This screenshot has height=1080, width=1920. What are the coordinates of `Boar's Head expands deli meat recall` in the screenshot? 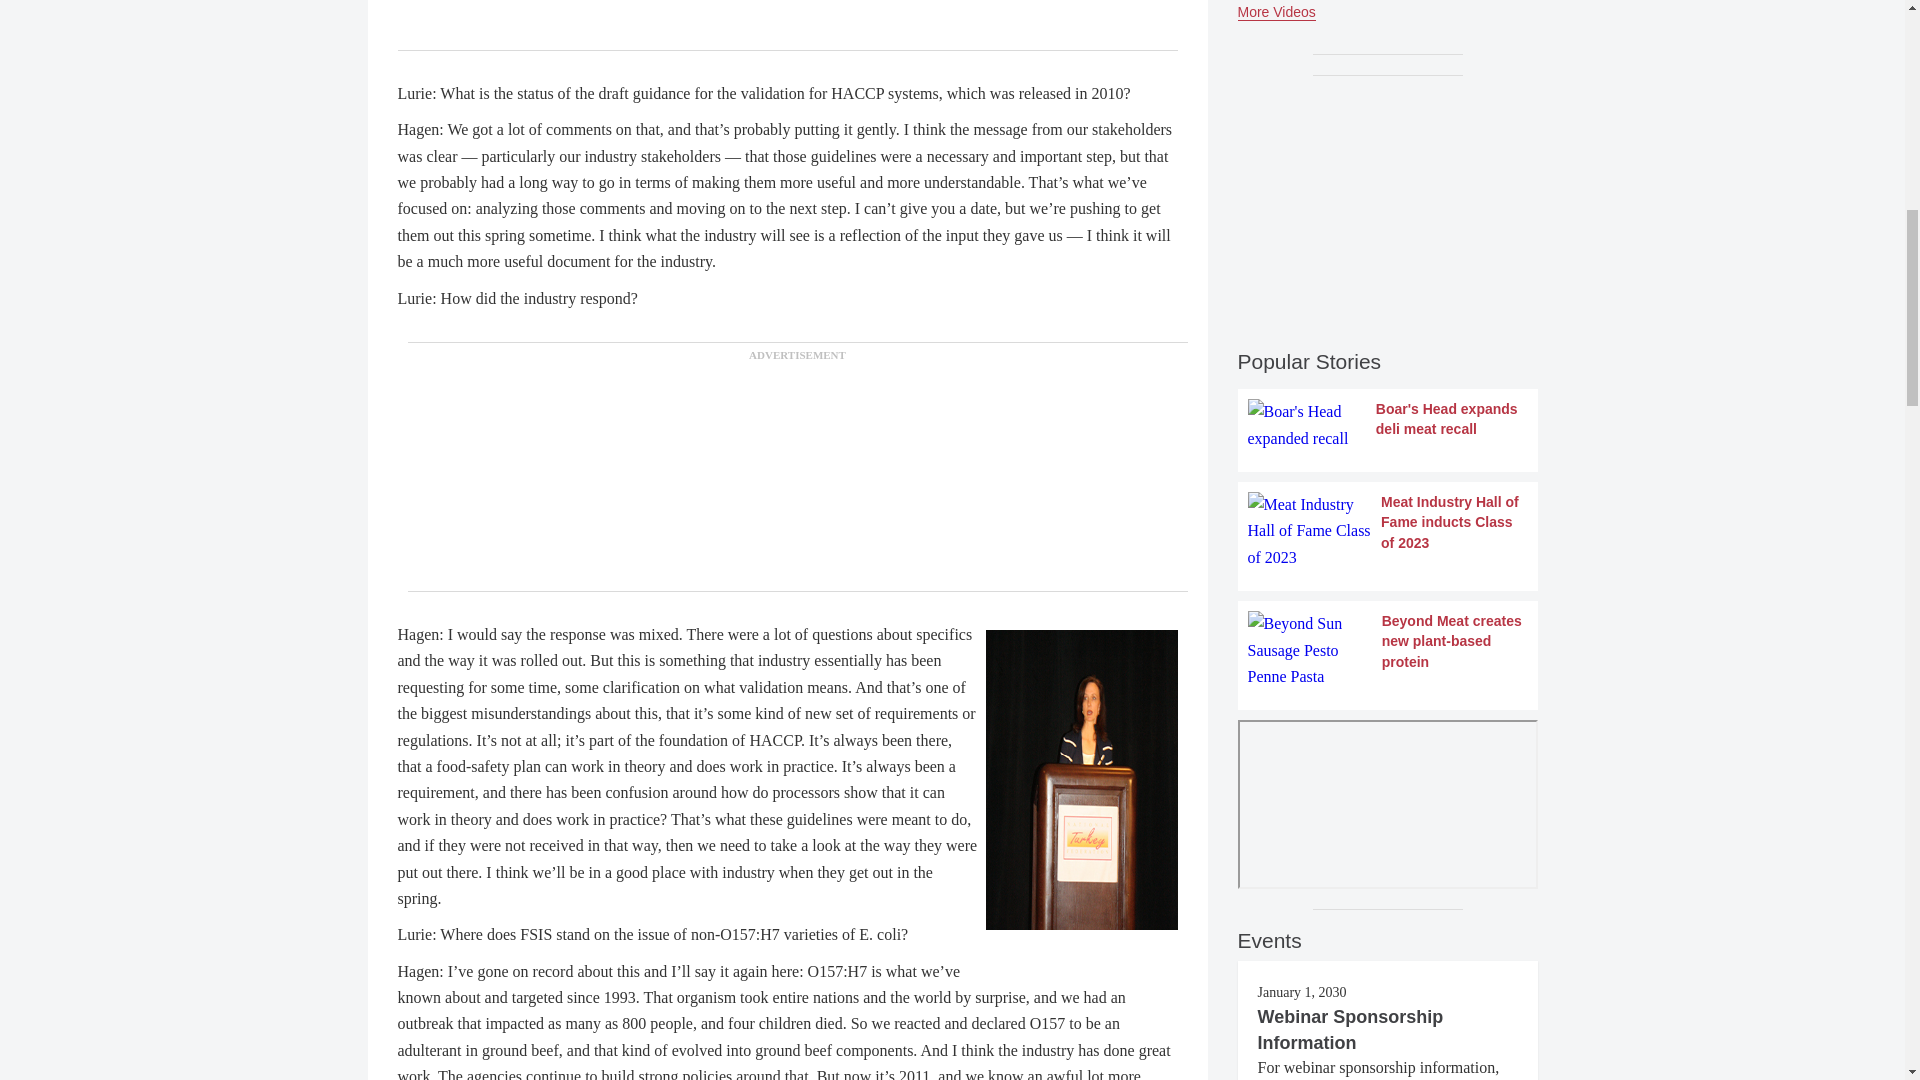 It's located at (1388, 425).